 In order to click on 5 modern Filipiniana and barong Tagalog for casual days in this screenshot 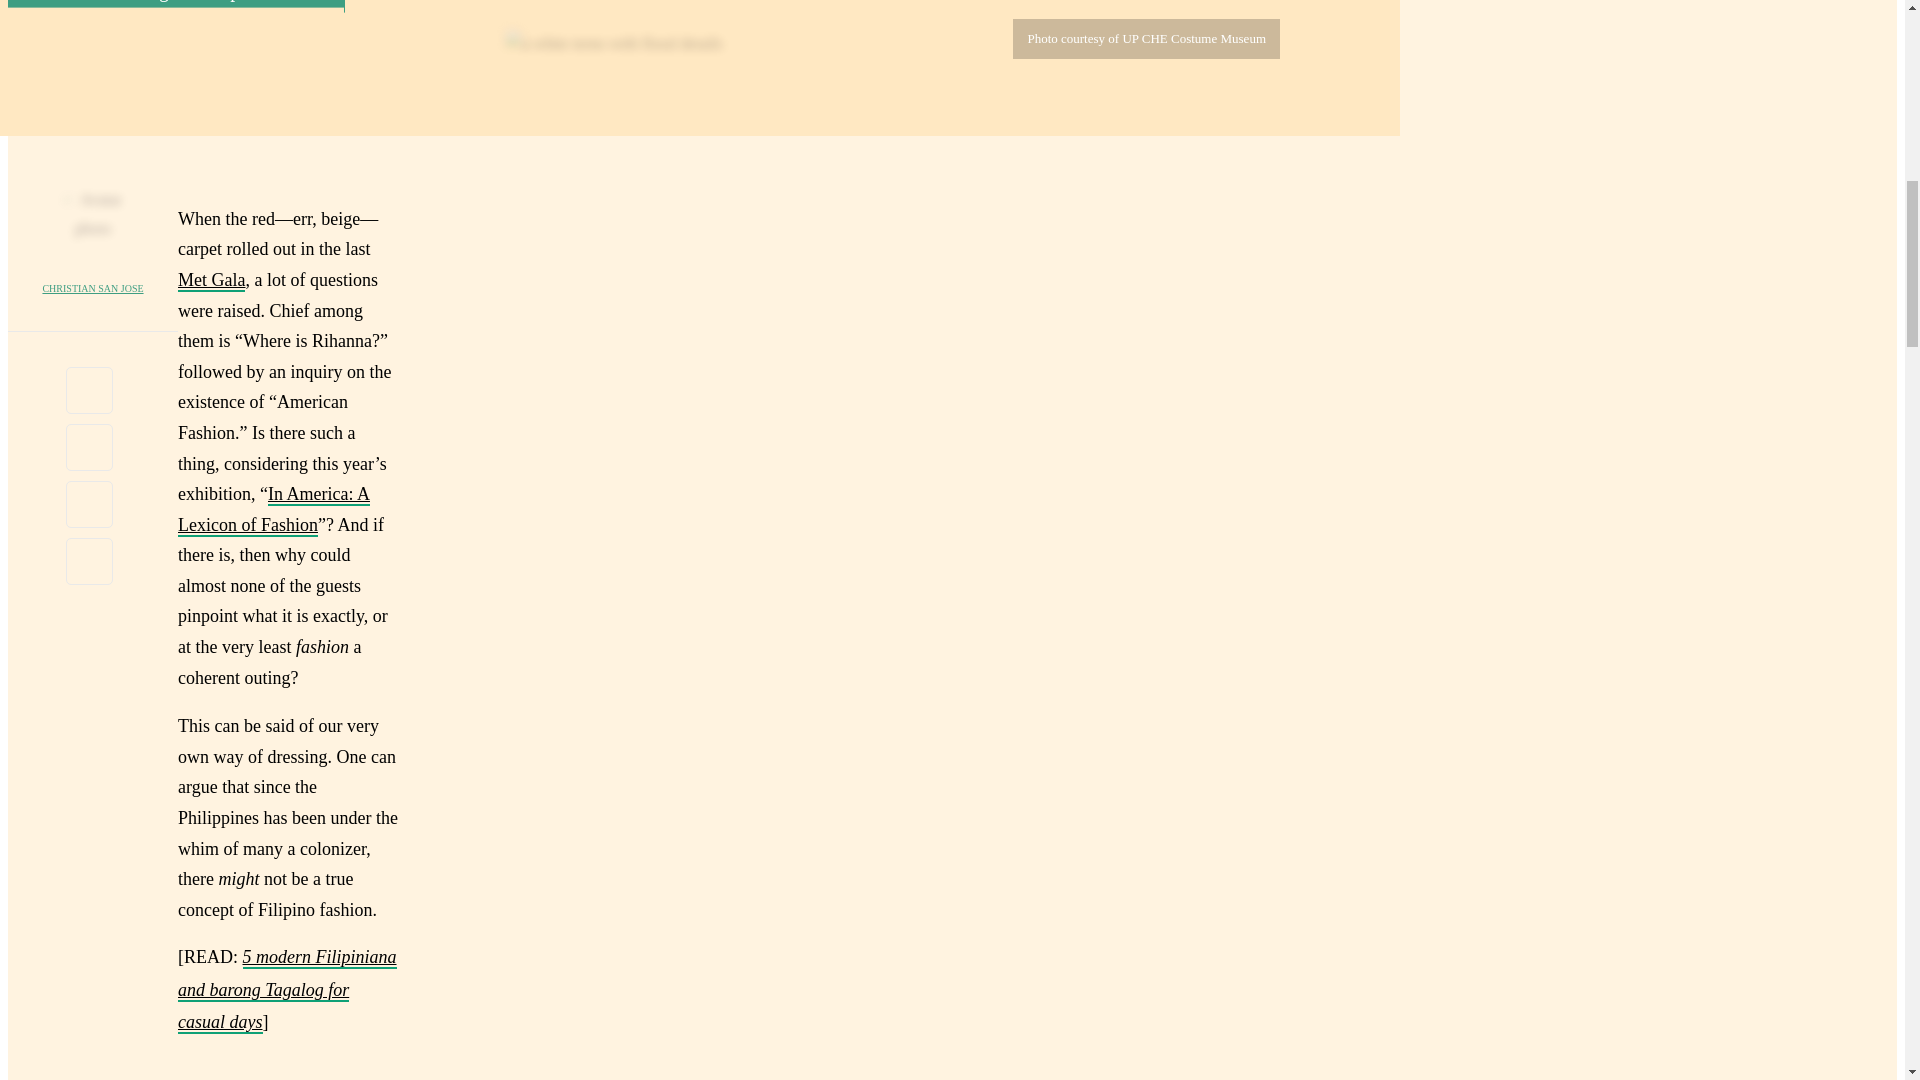, I will do `click(288, 990)`.